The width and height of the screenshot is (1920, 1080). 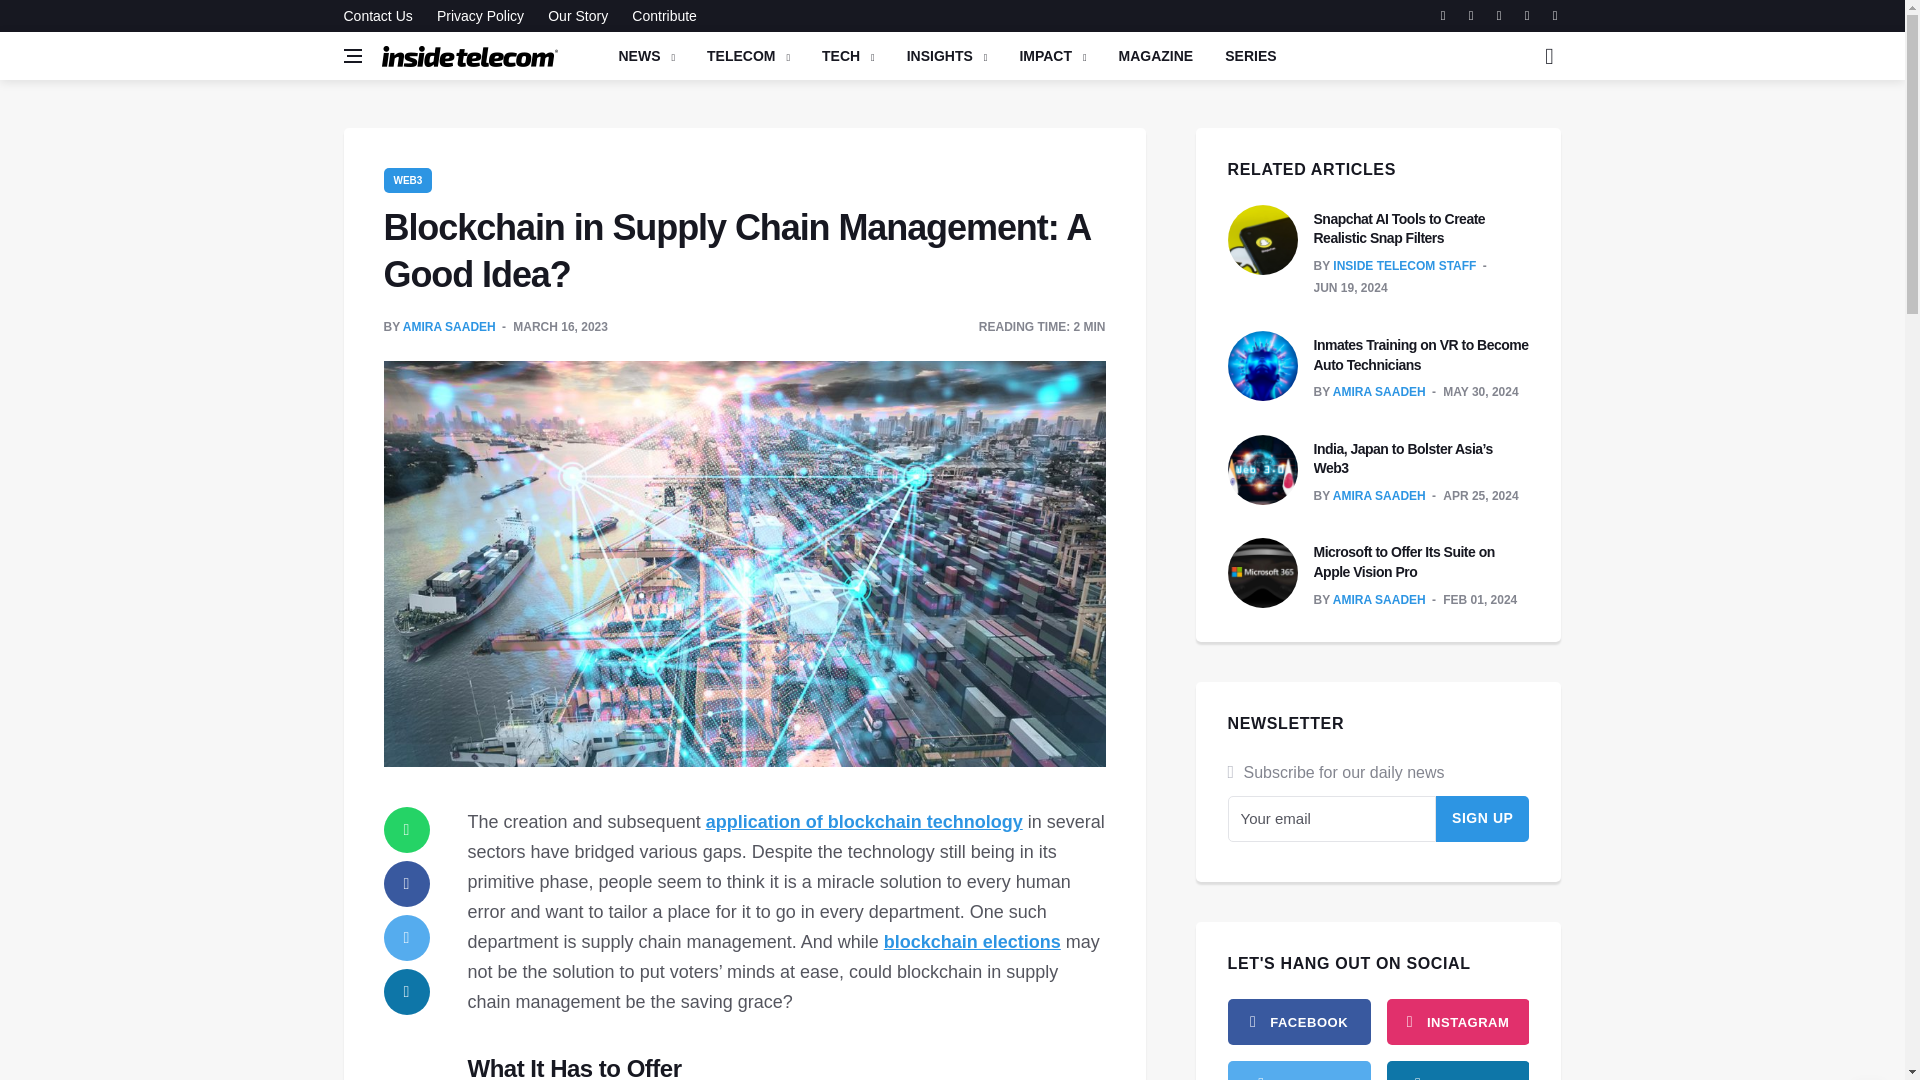 What do you see at coordinates (1457, 1022) in the screenshot?
I see `instagram` at bounding box center [1457, 1022].